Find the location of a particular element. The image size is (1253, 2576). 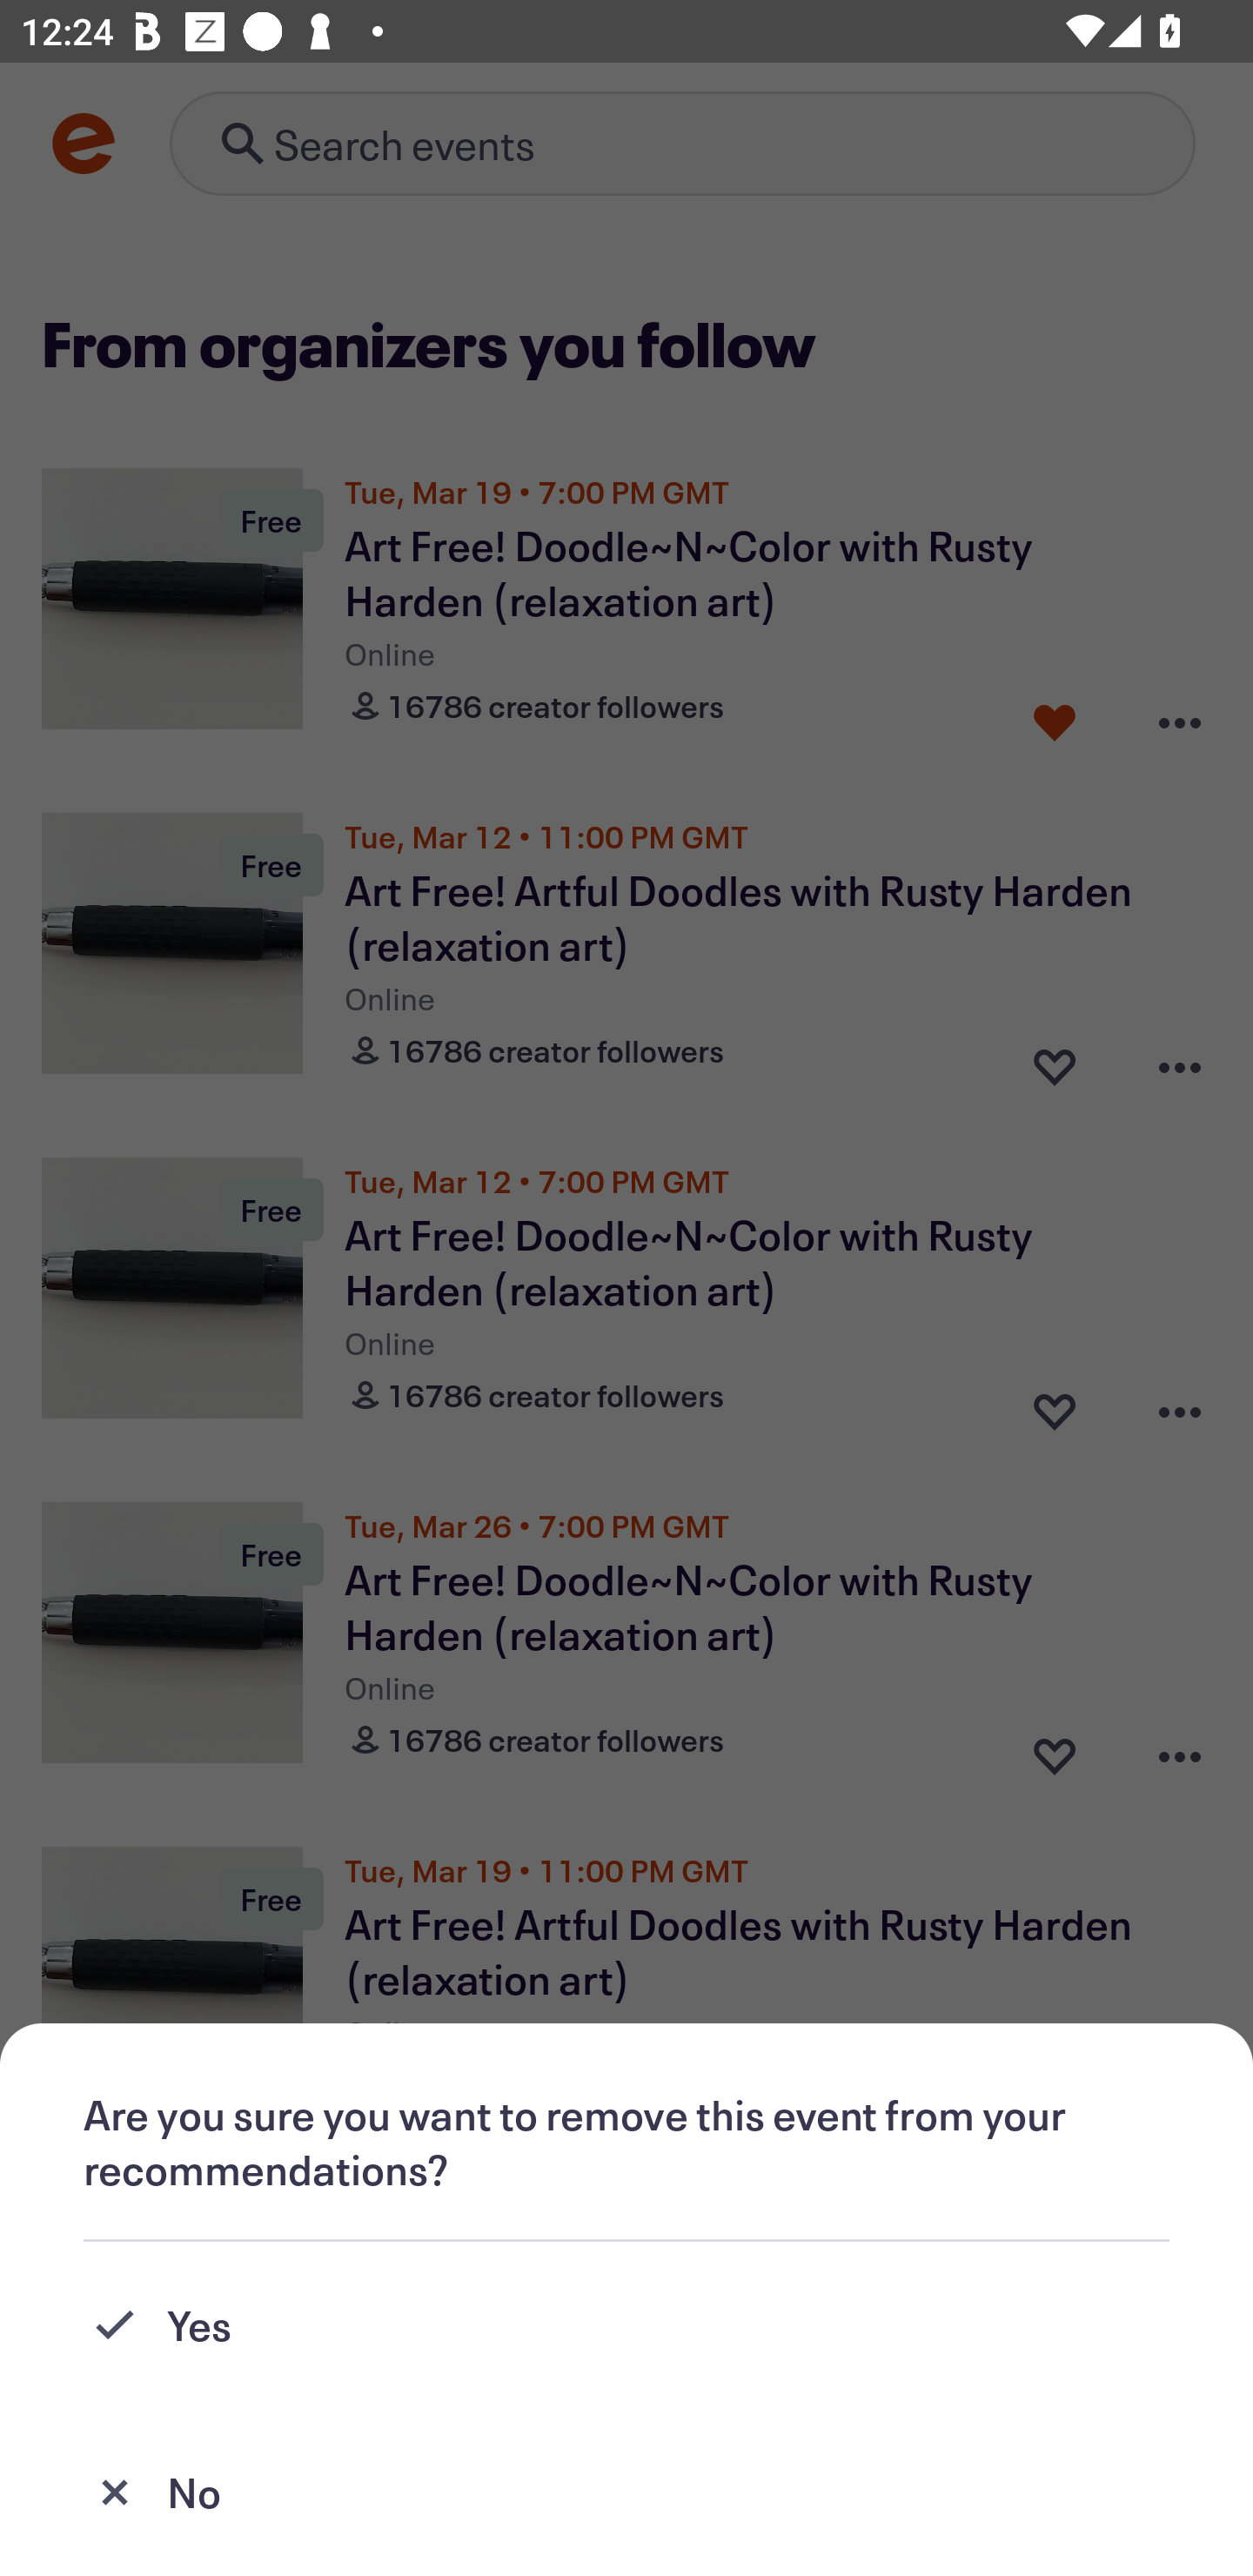

Yes is located at coordinates (626, 2324).